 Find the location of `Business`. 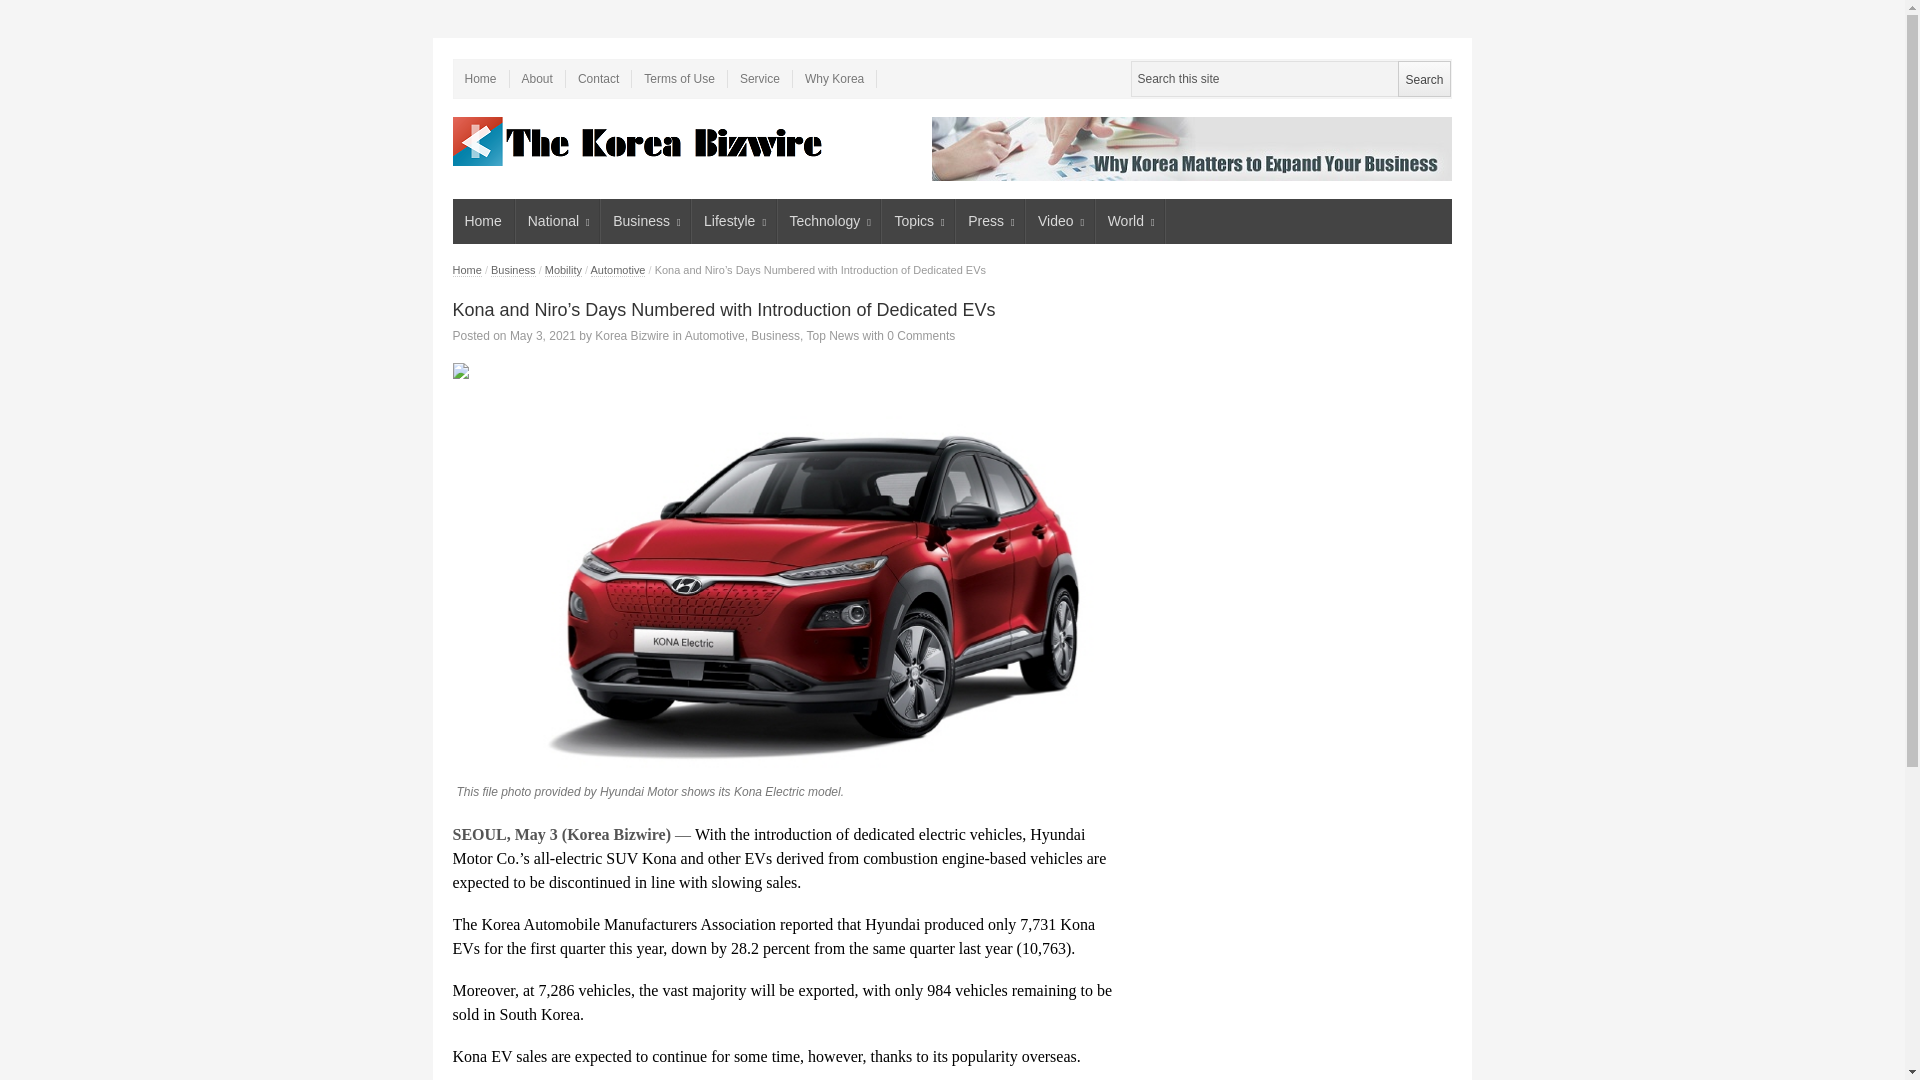

Business is located at coordinates (646, 221).